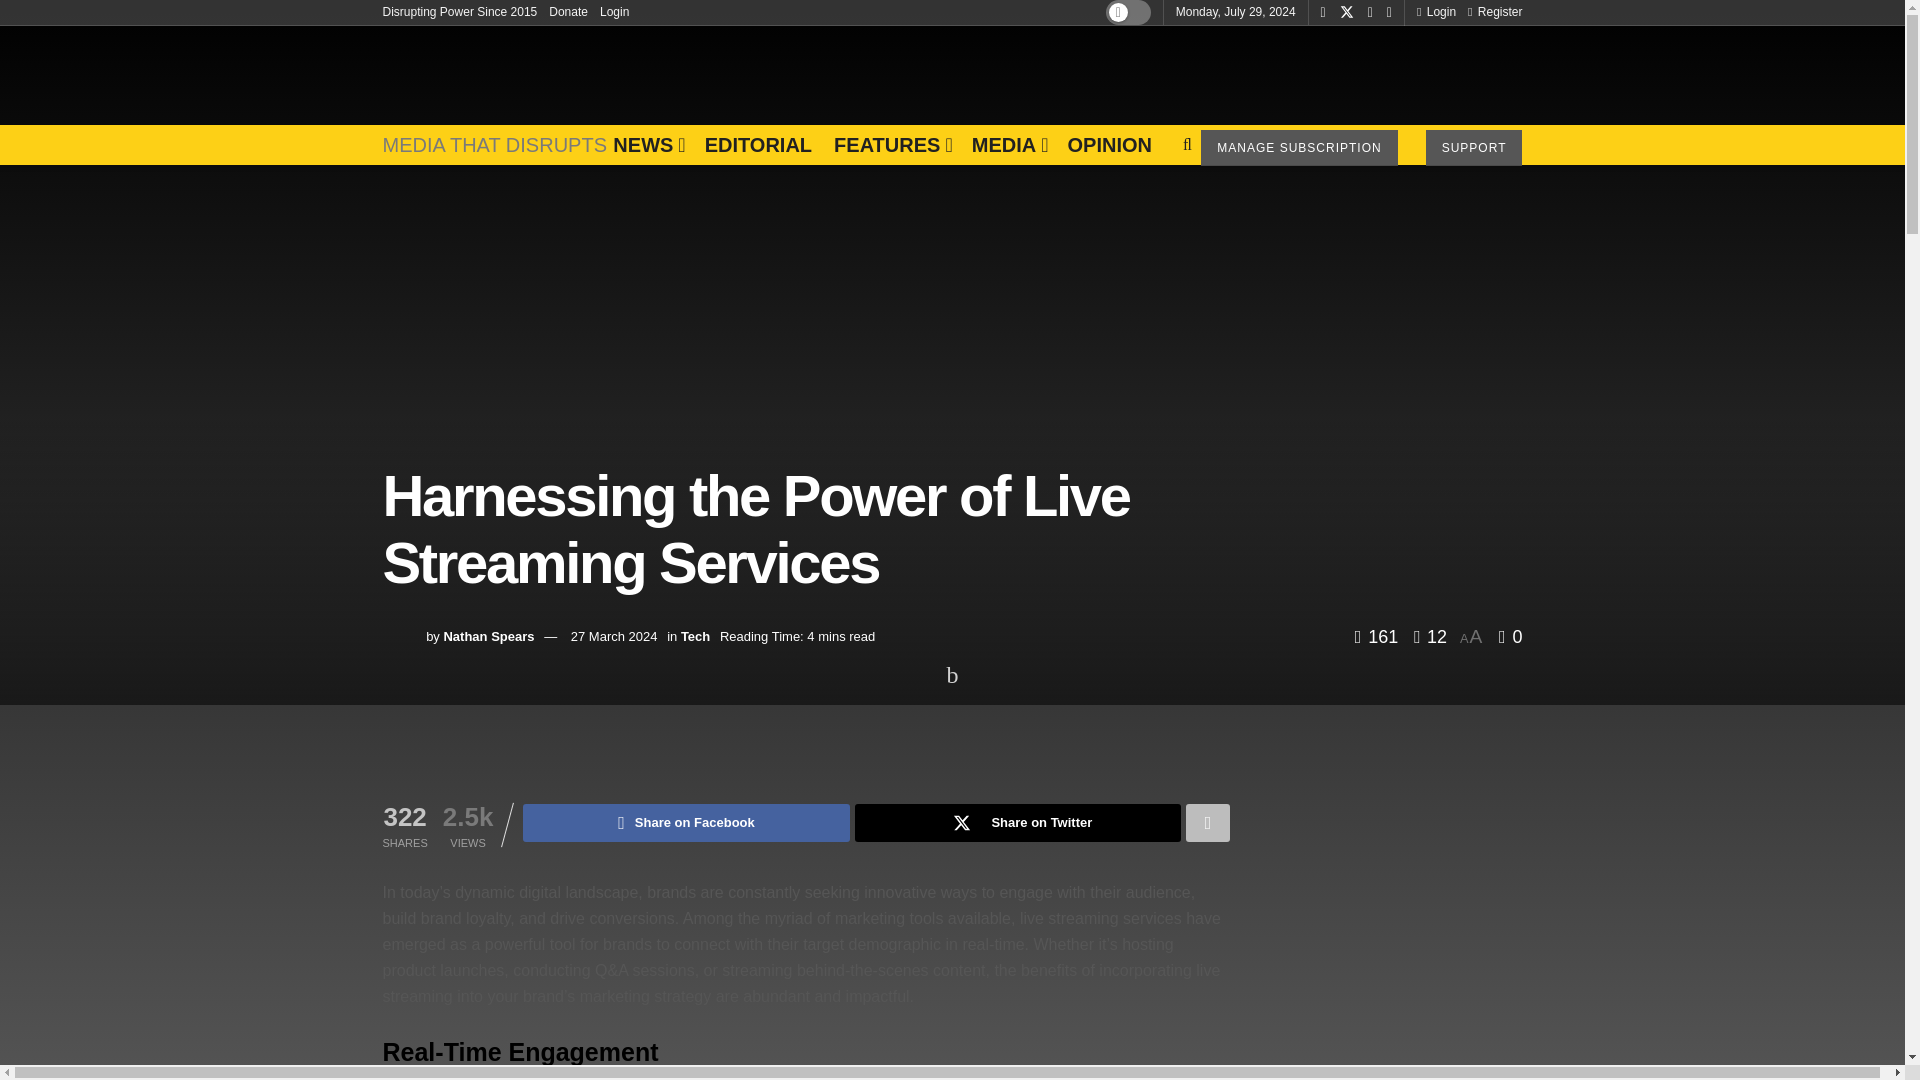  What do you see at coordinates (1474, 148) in the screenshot?
I see `SUPPORT` at bounding box center [1474, 148].